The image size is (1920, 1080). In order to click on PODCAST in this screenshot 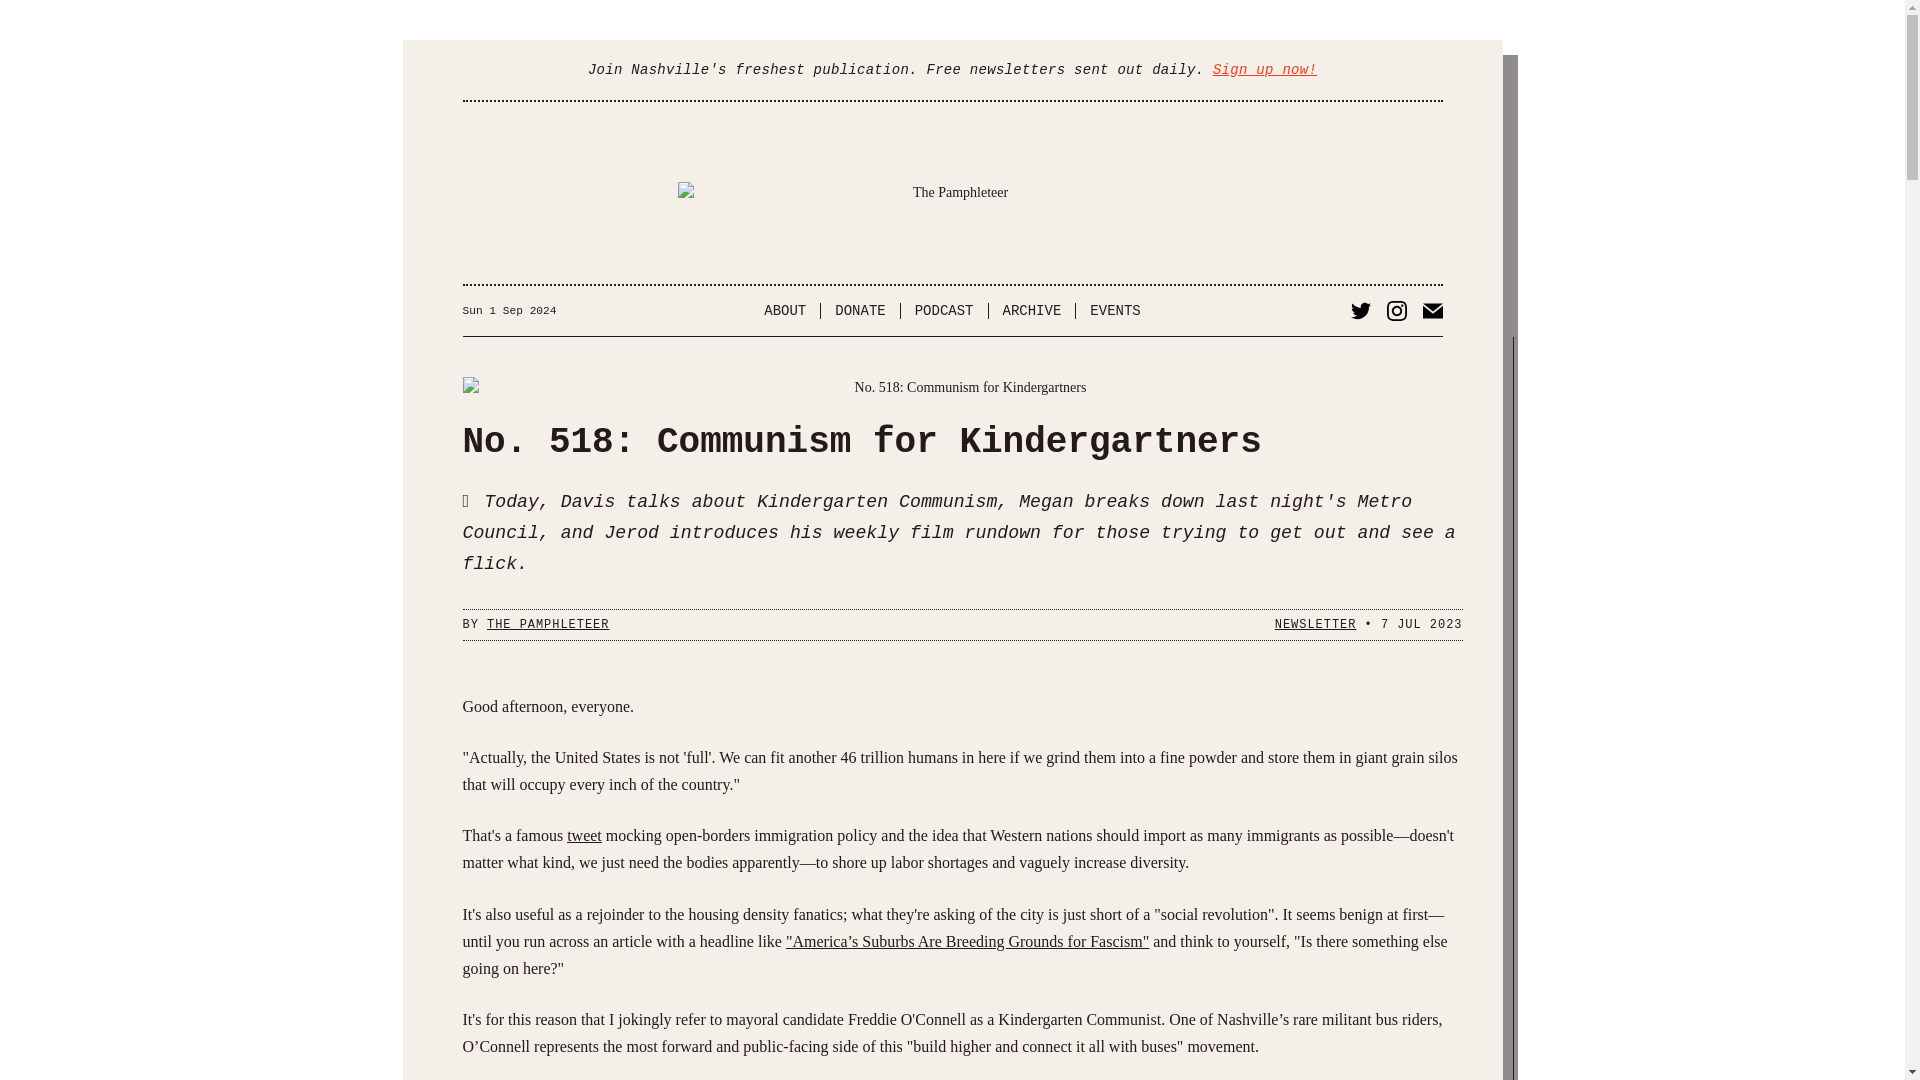, I will do `click(944, 310)`.